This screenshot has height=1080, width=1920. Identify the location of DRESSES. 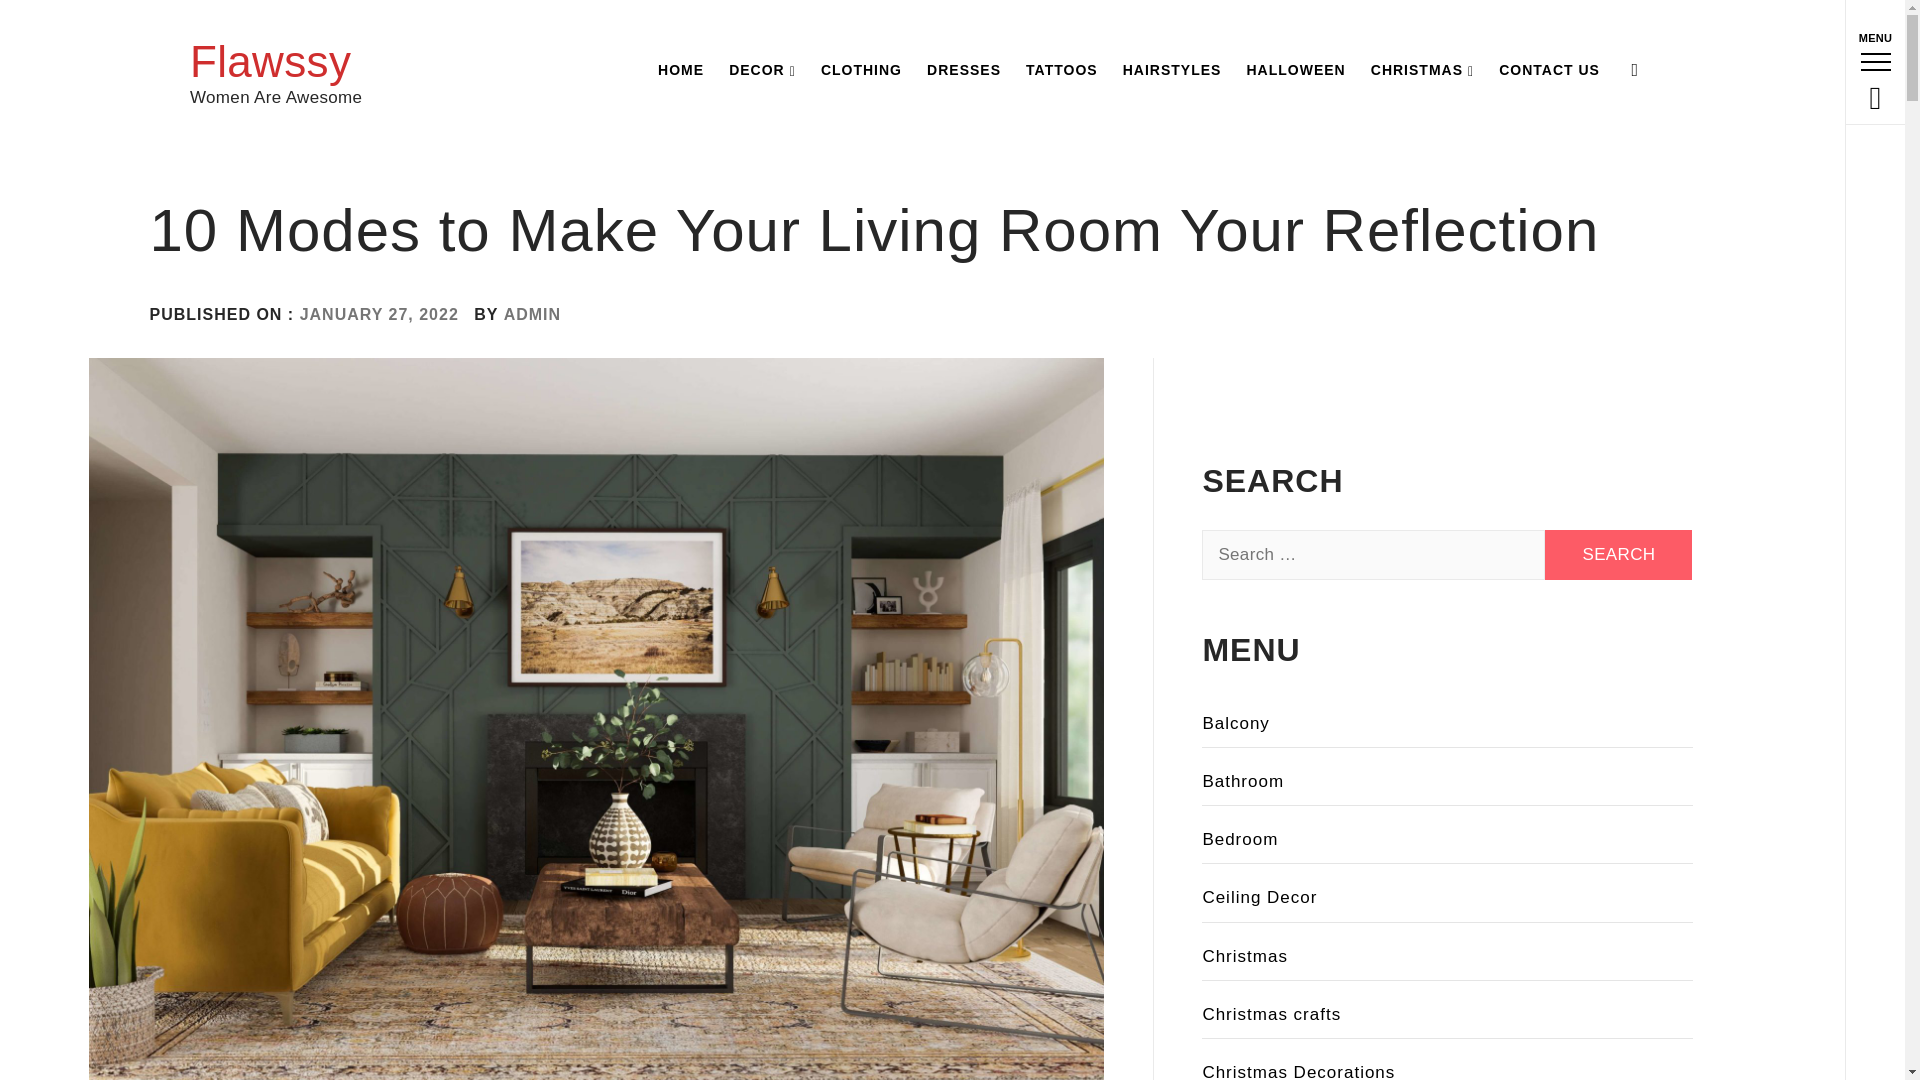
(964, 70).